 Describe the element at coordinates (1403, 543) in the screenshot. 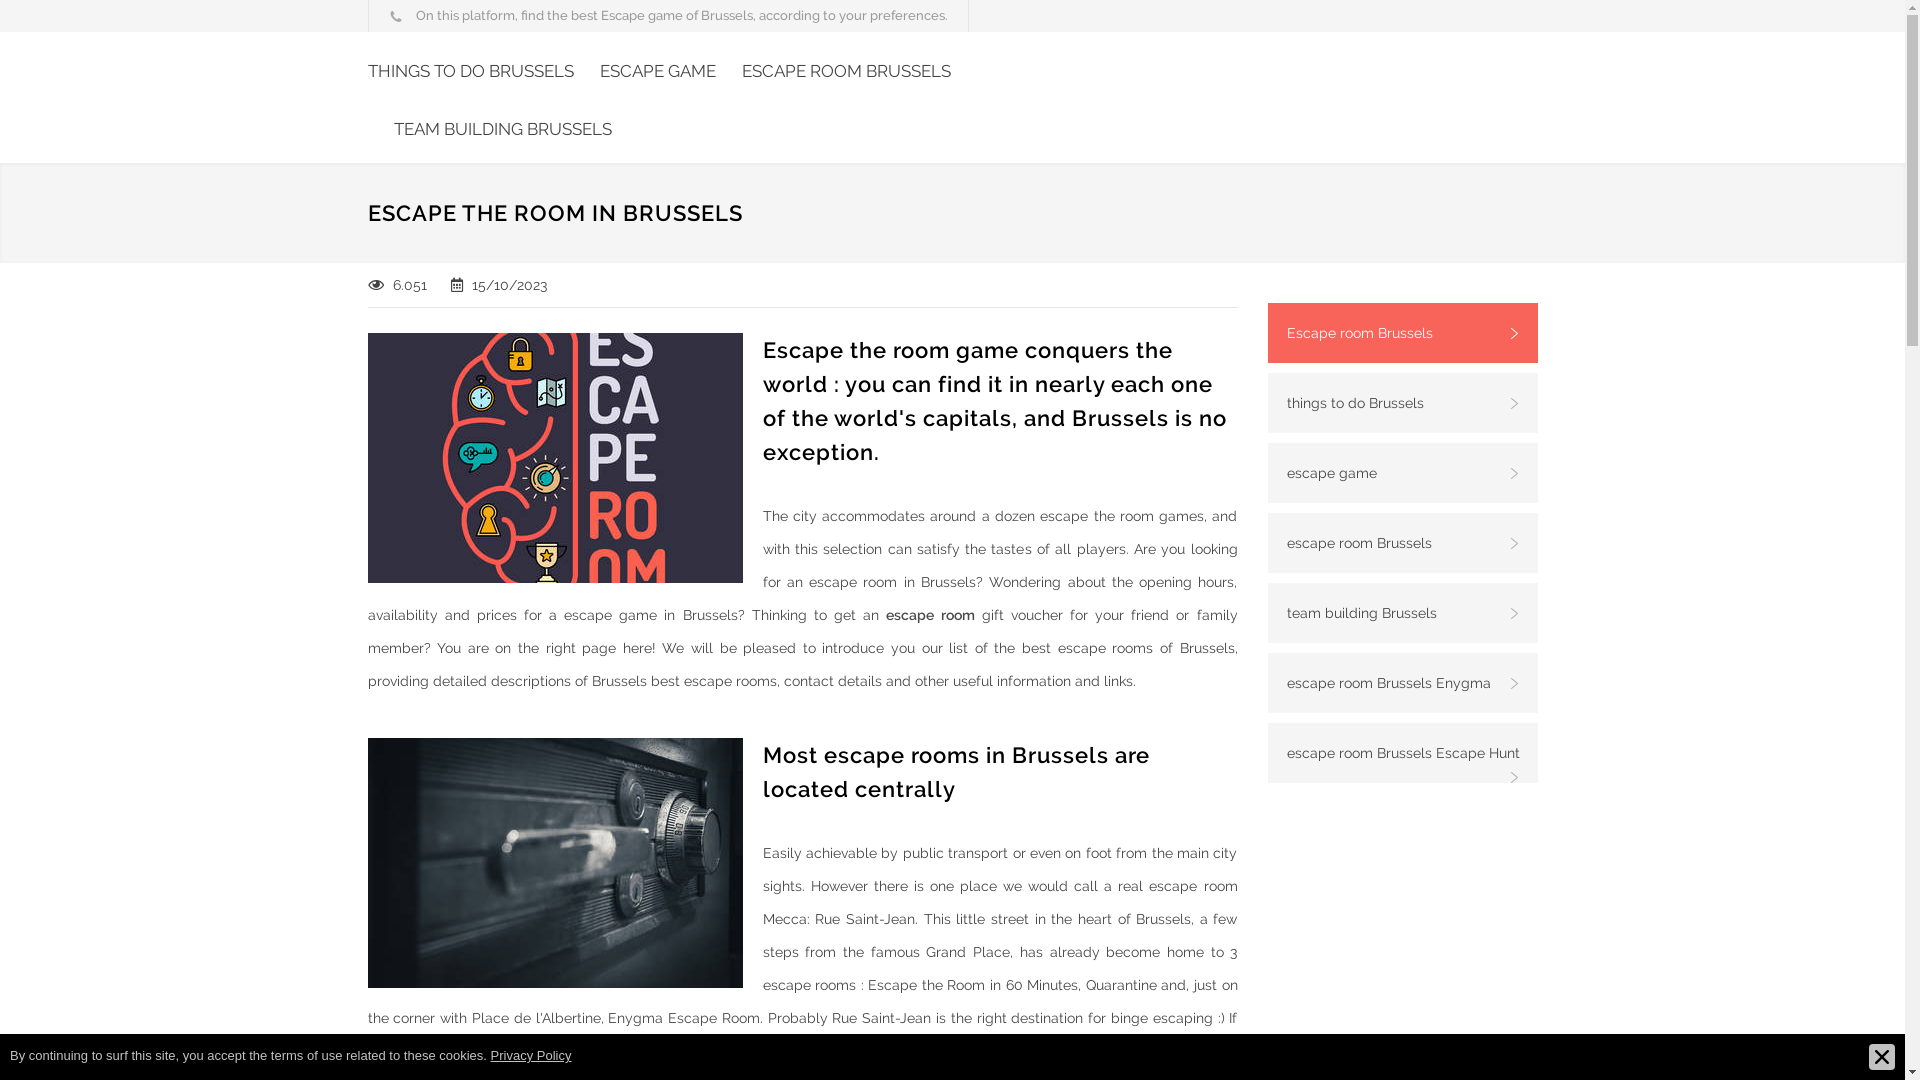

I see `escape room Brussels` at that location.